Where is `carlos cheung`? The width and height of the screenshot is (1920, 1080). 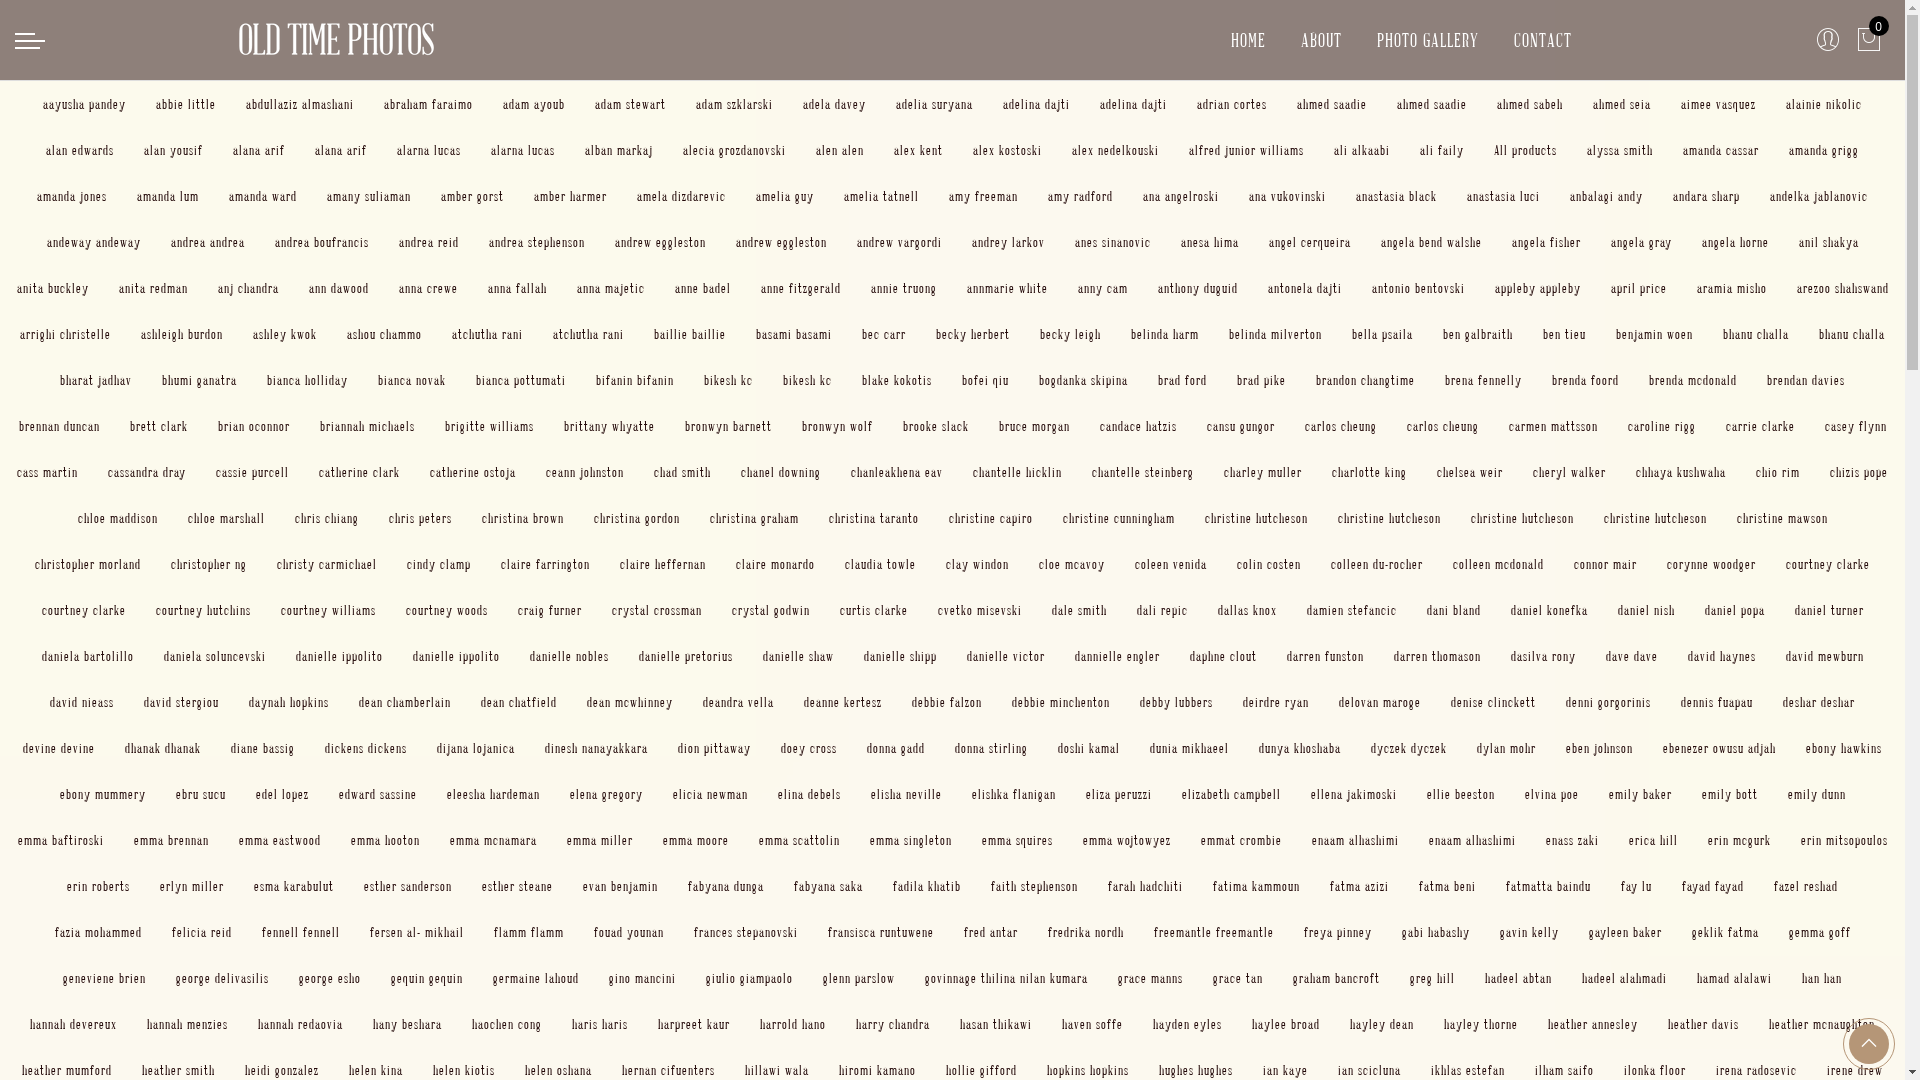
carlos cheung is located at coordinates (1442, 426).